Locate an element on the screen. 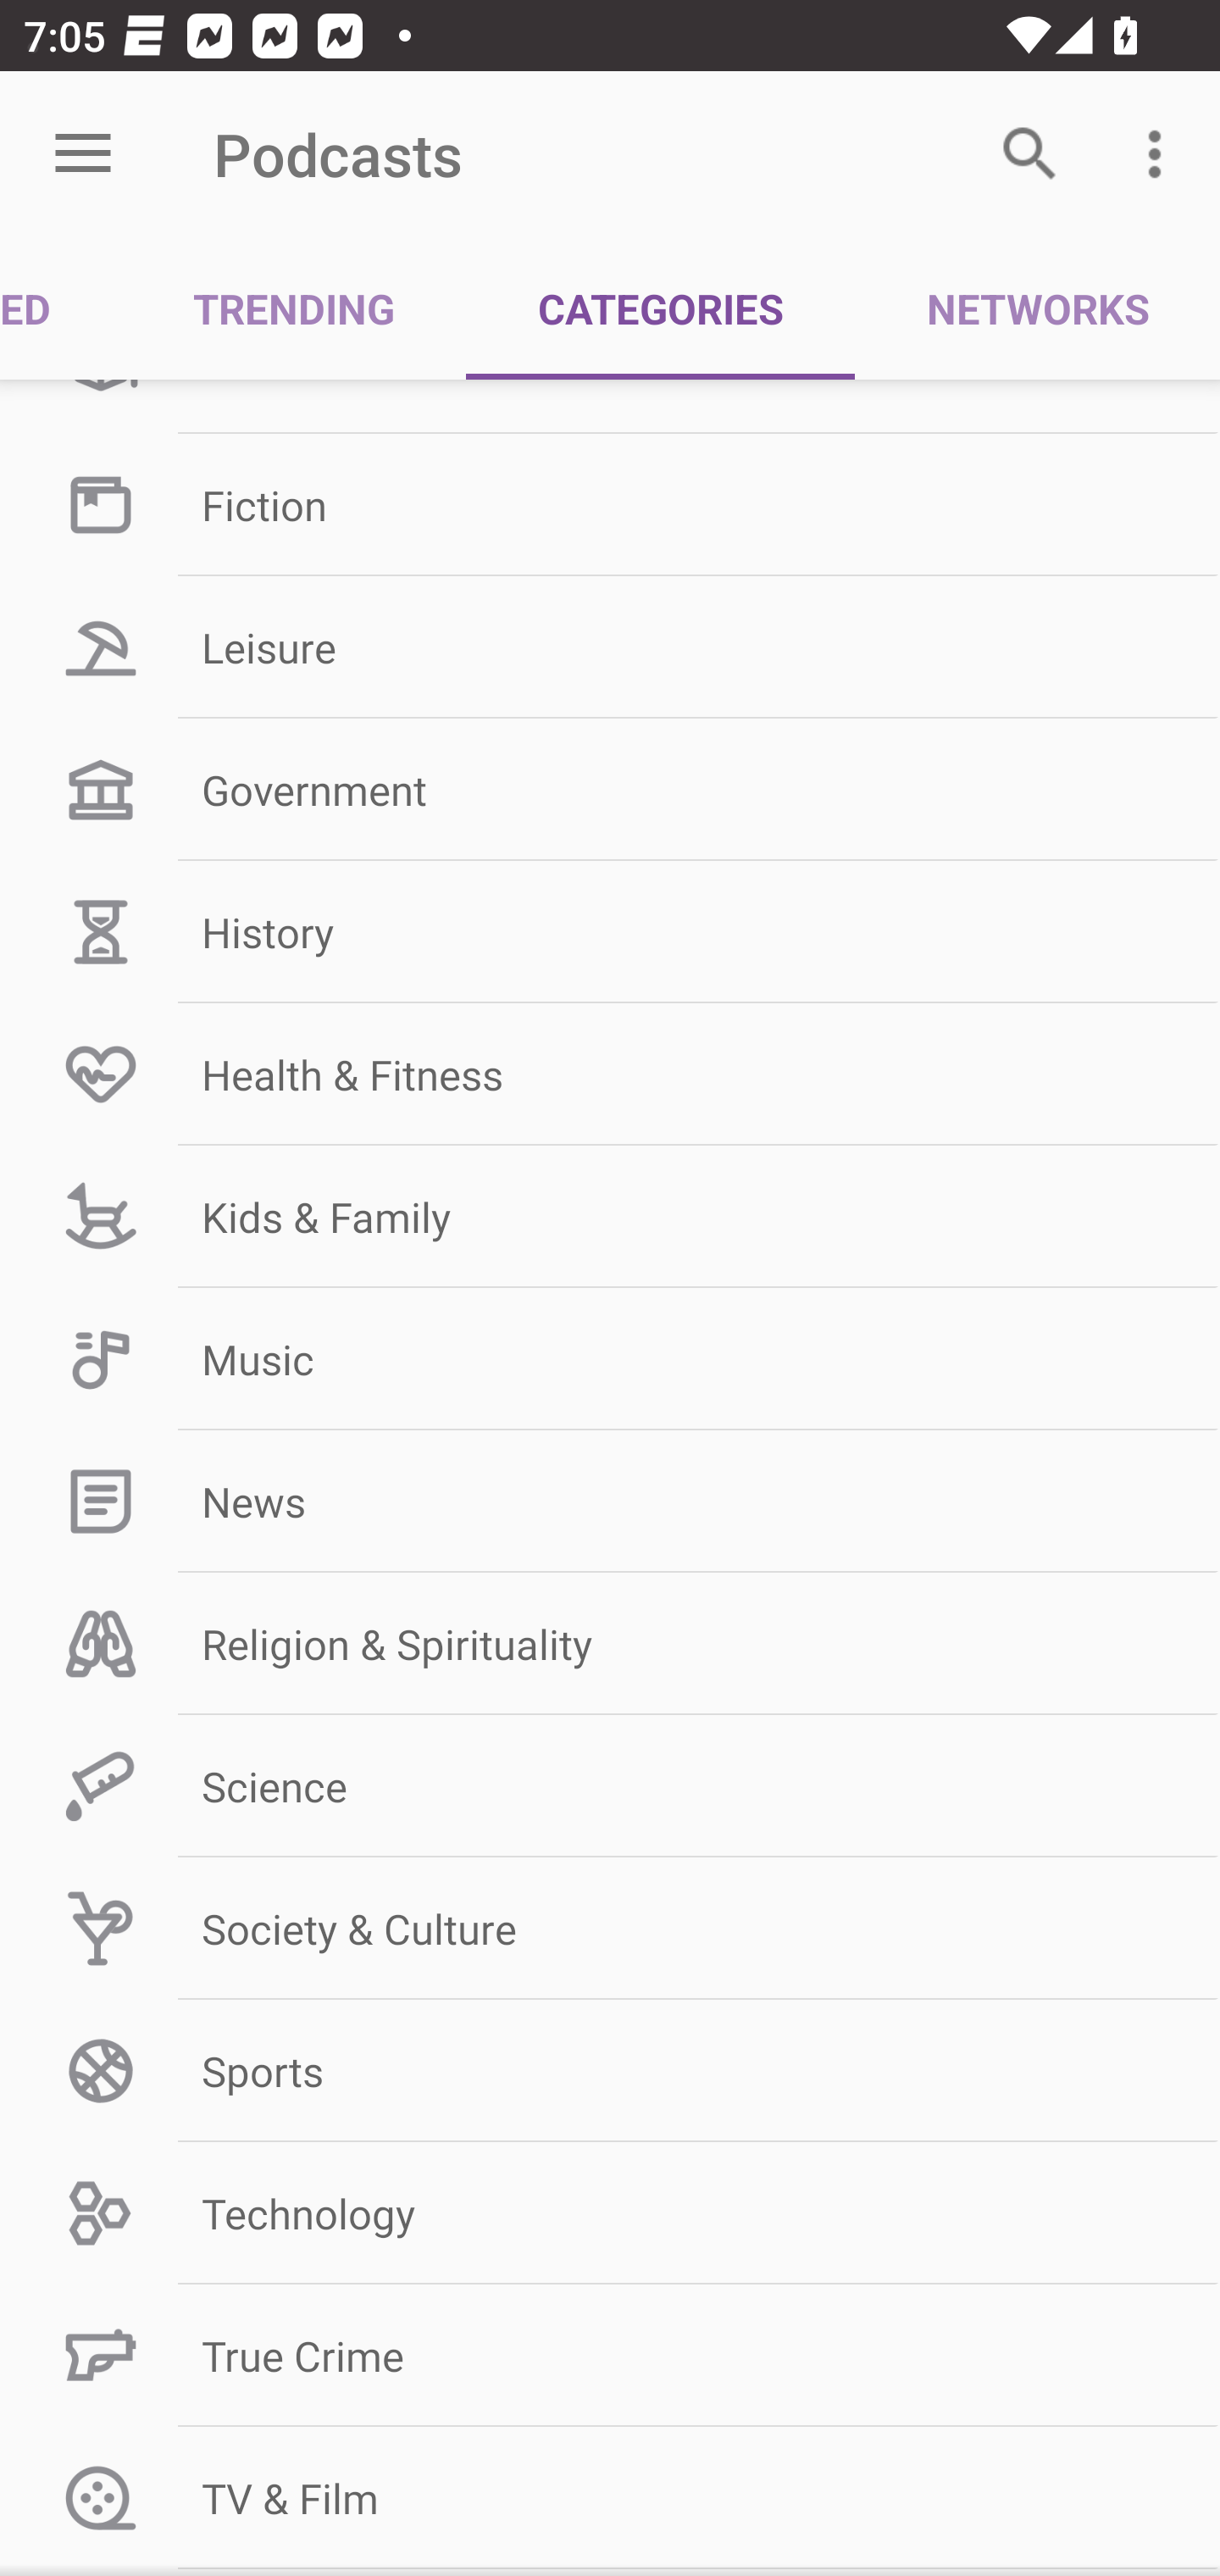  CATEGORIES is located at coordinates (661, 307).